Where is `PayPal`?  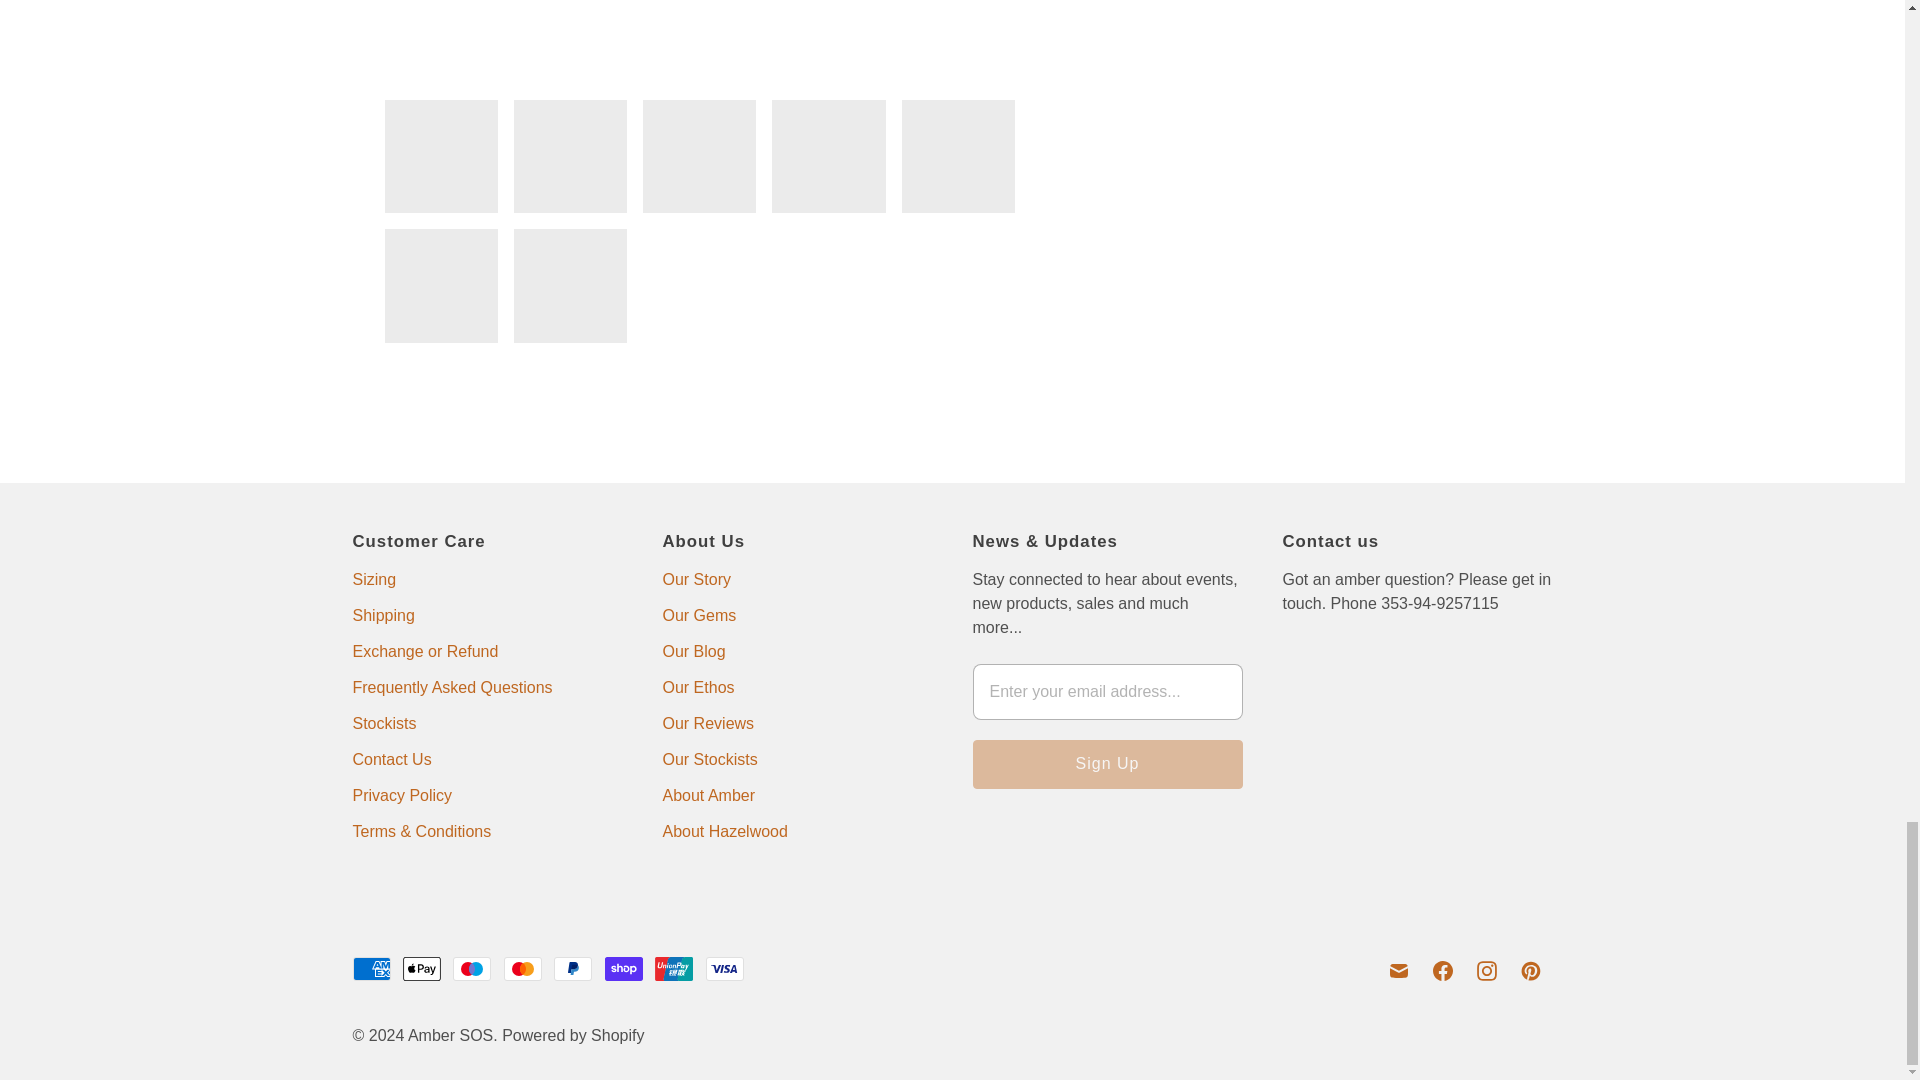
PayPal is located at coordinates (572, 968).